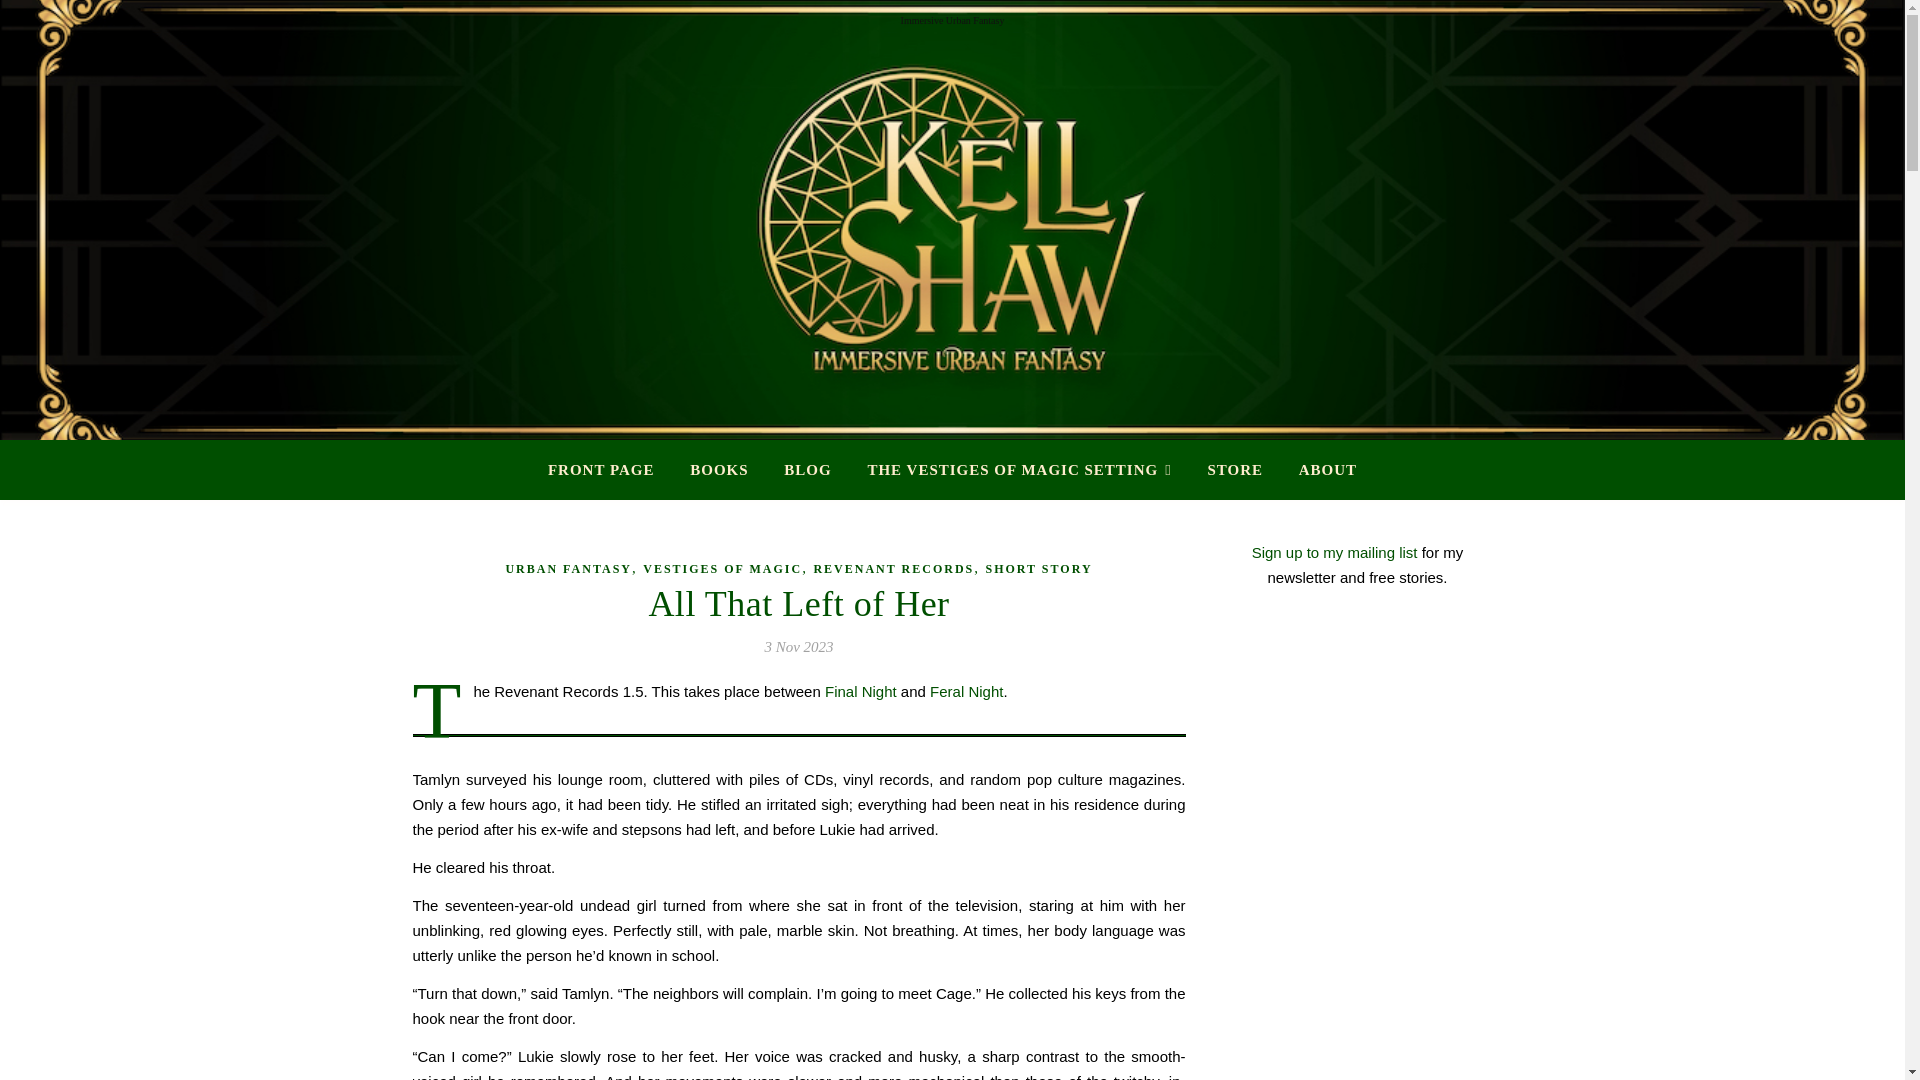 This screenshot has height=1080, width=1920. I want to click on STORE, so click(1234, 470).